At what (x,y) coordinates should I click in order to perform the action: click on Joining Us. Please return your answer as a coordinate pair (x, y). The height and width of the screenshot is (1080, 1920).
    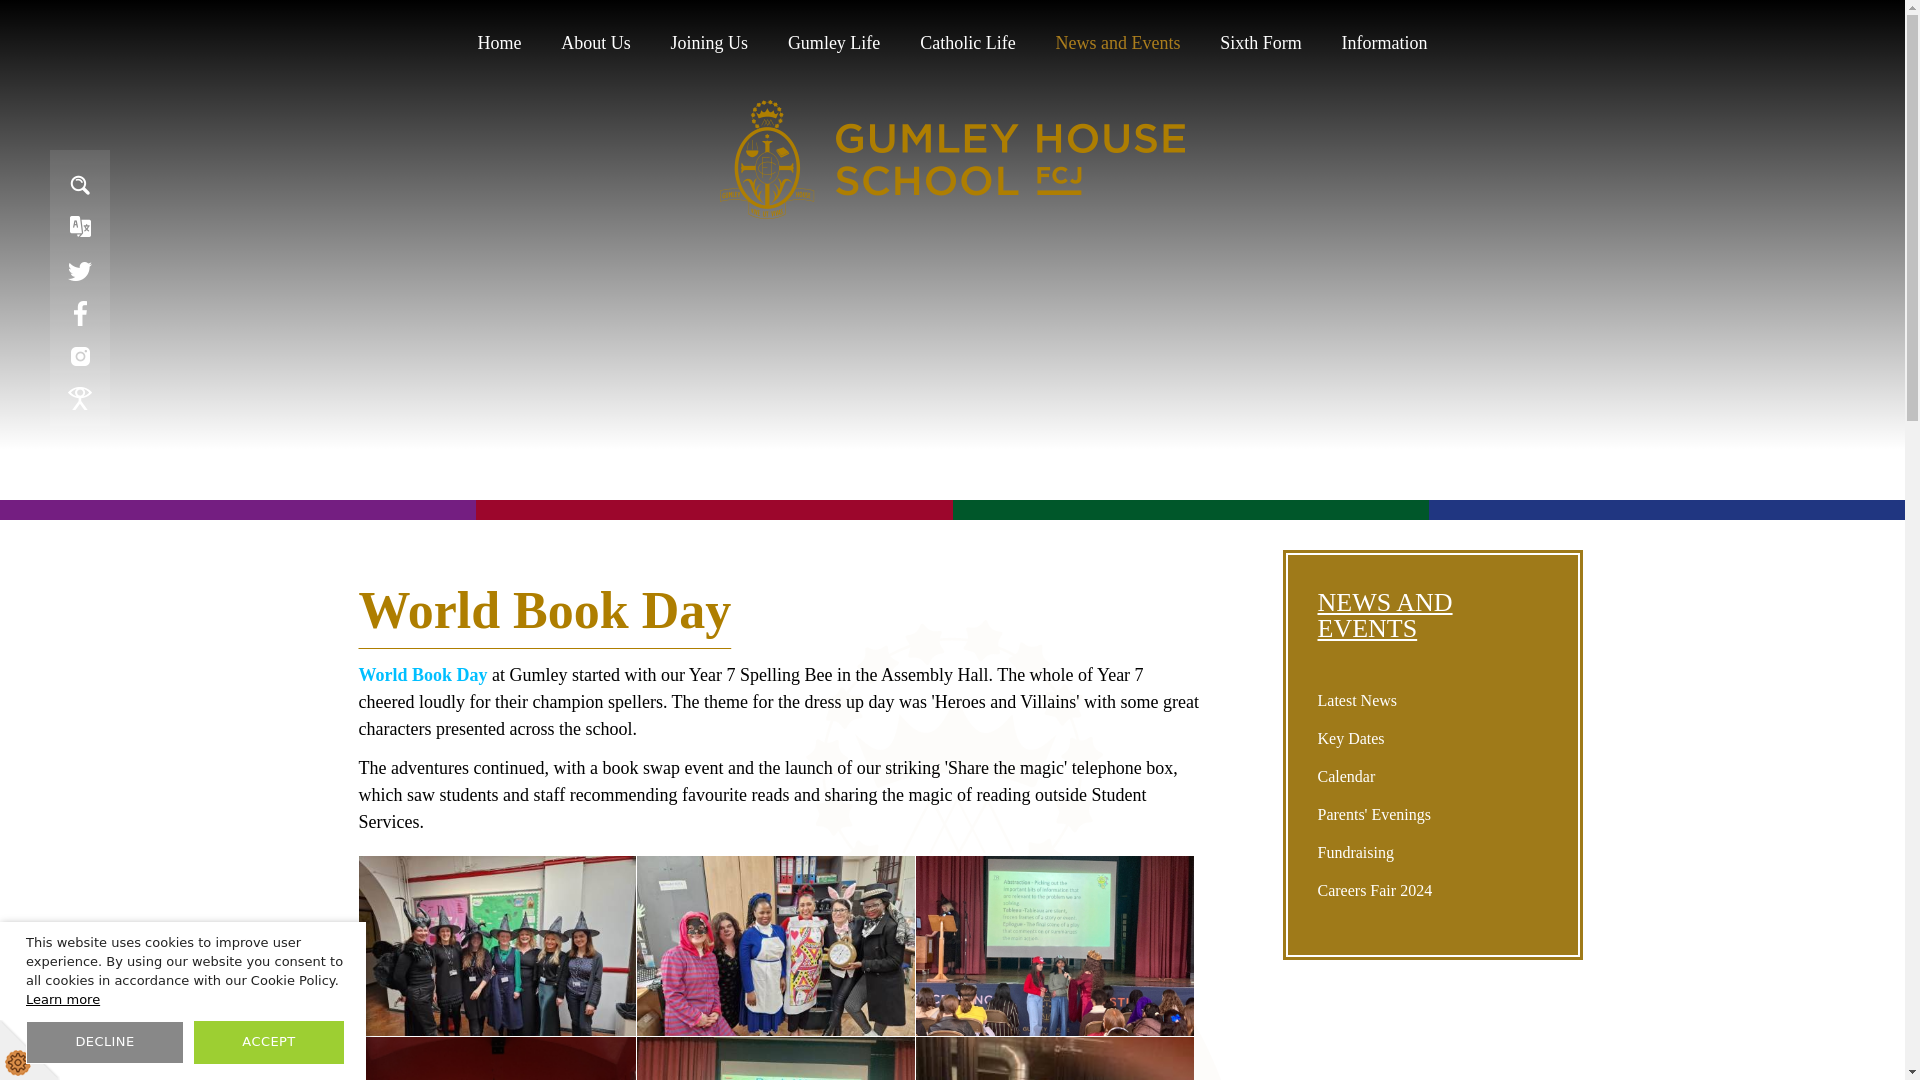
    Looking at the image, I should click on (709, 44).